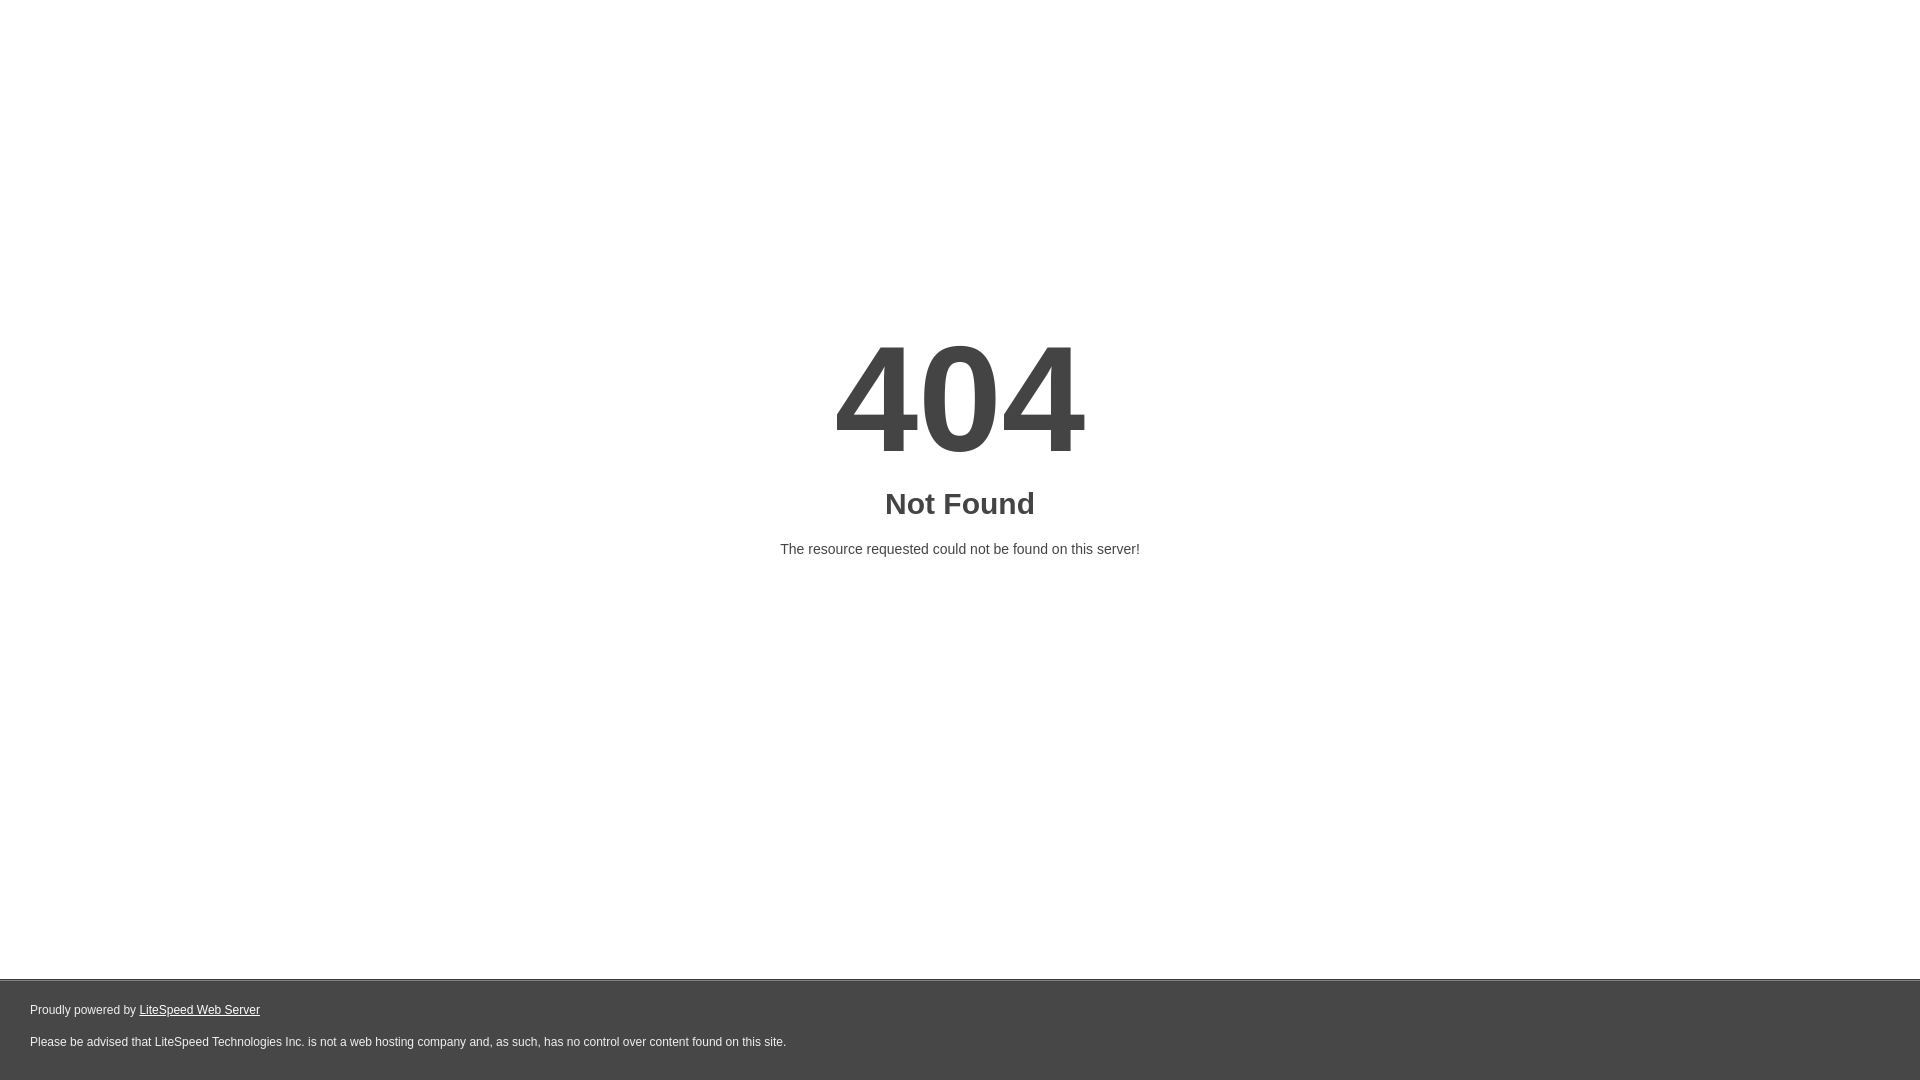 The height and width of the screenshot is (1080, 1920). Describe the element at coordinates (200, 1010) in the screenshot. I see `LiteSpeed Web Server` at that location.